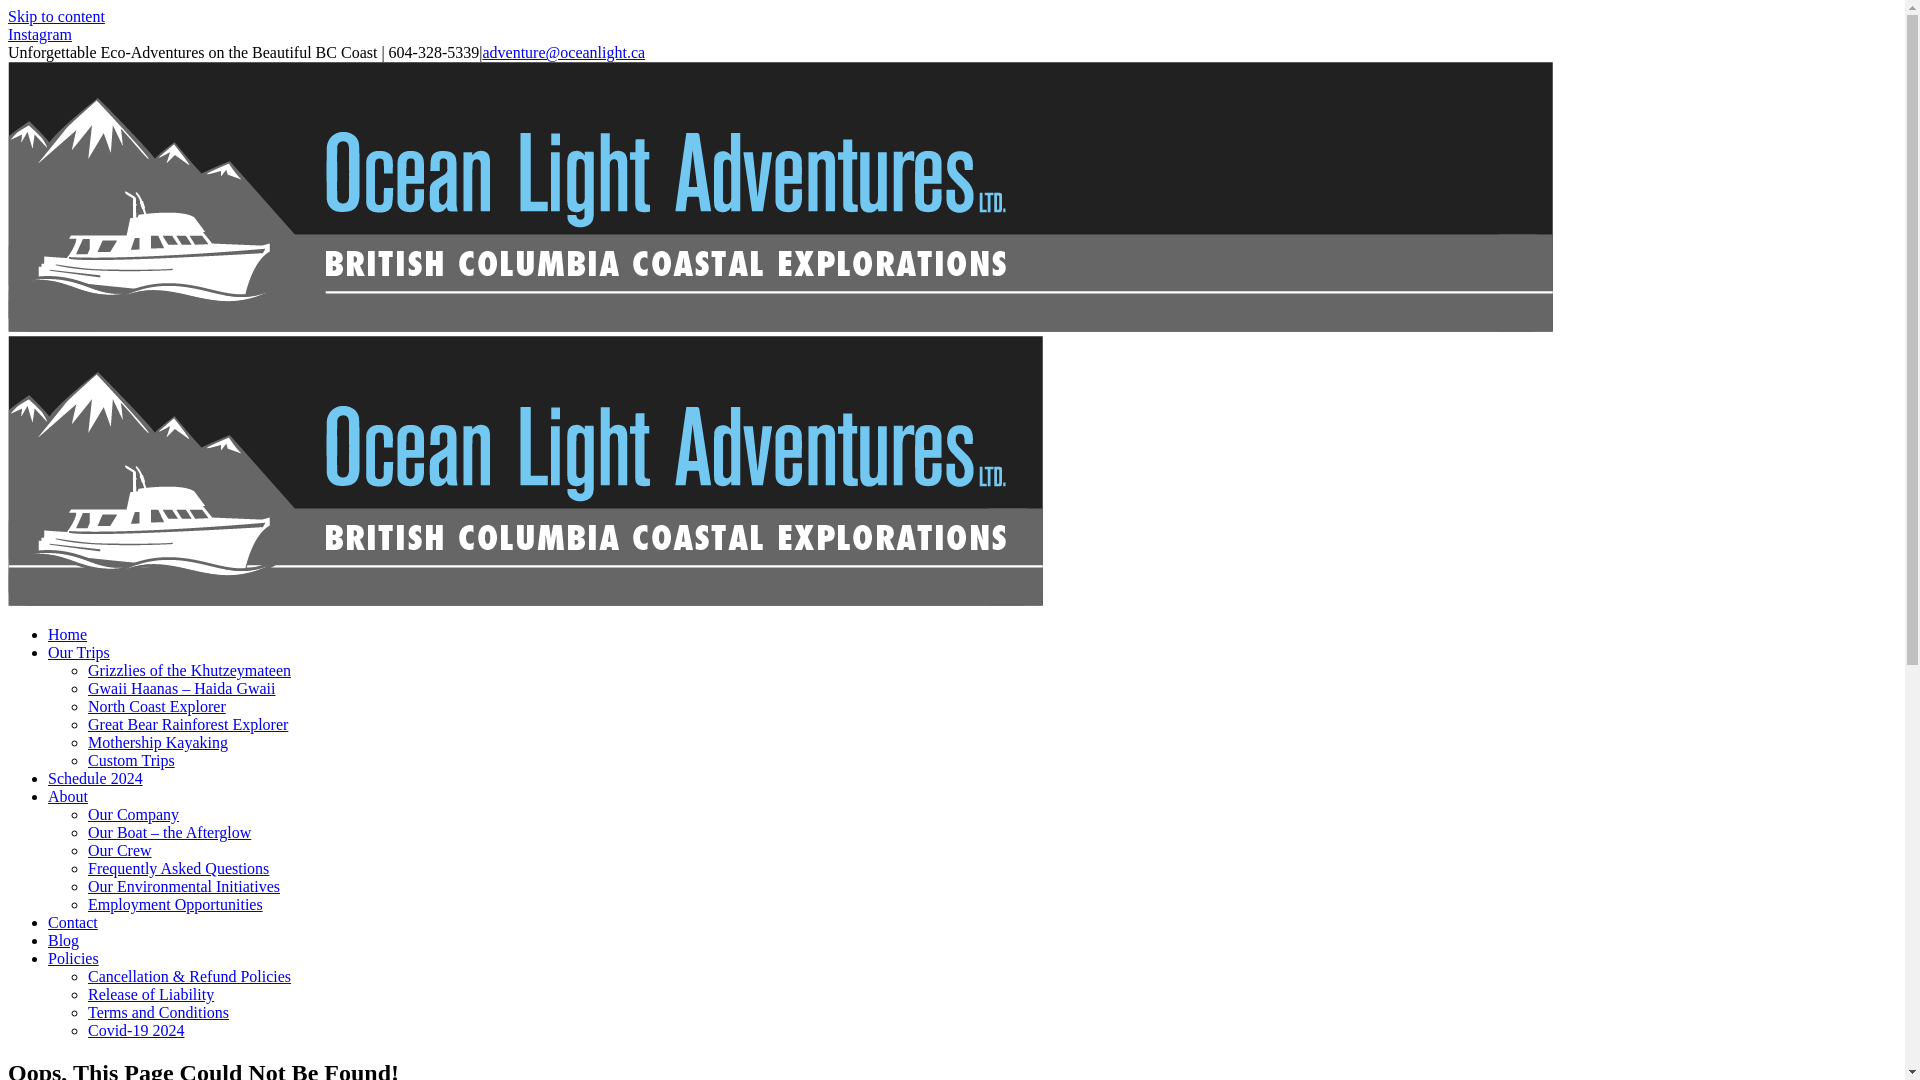 The image size is (1920, 1080). I want to click on Employment Opportunities, so click(176, 904).